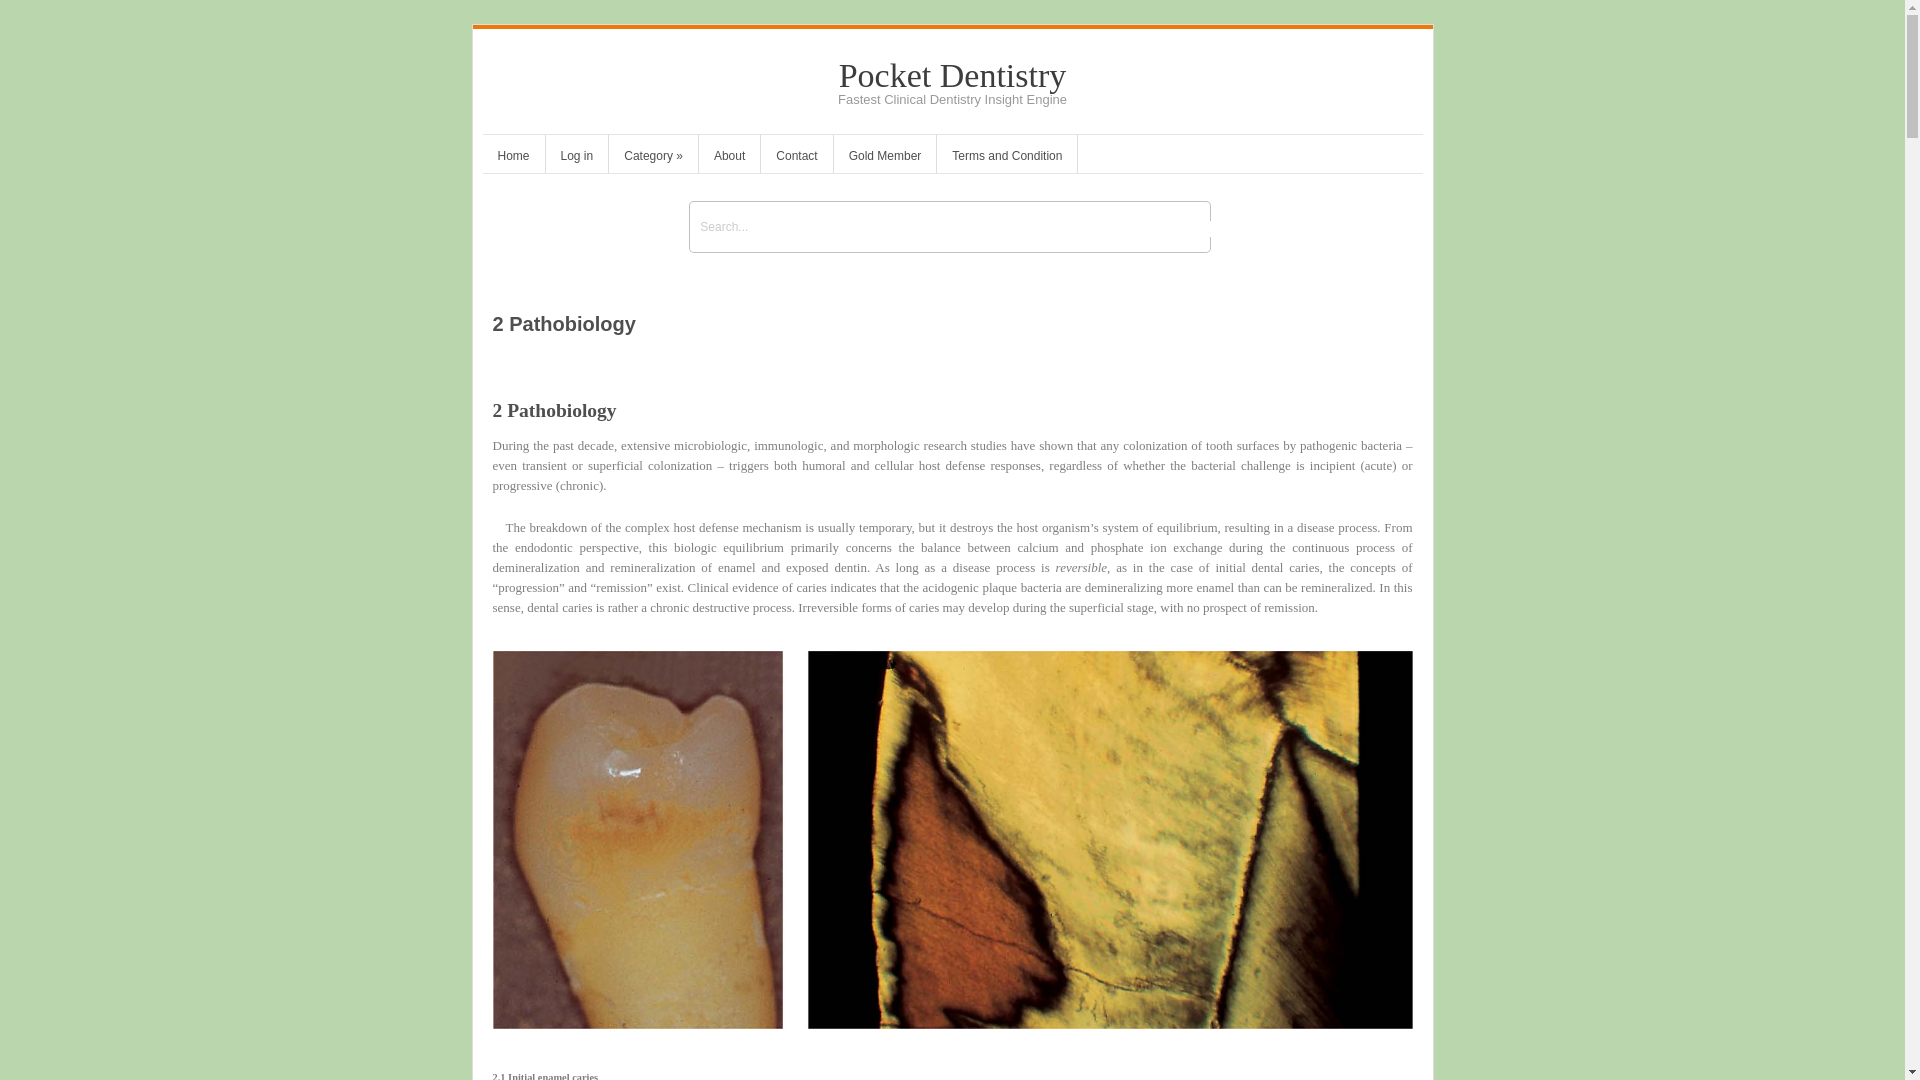 Image resolution: width=1920 pixels, height=1080 pixels. I want to click on Terms and Condition, so click(1006, 158).